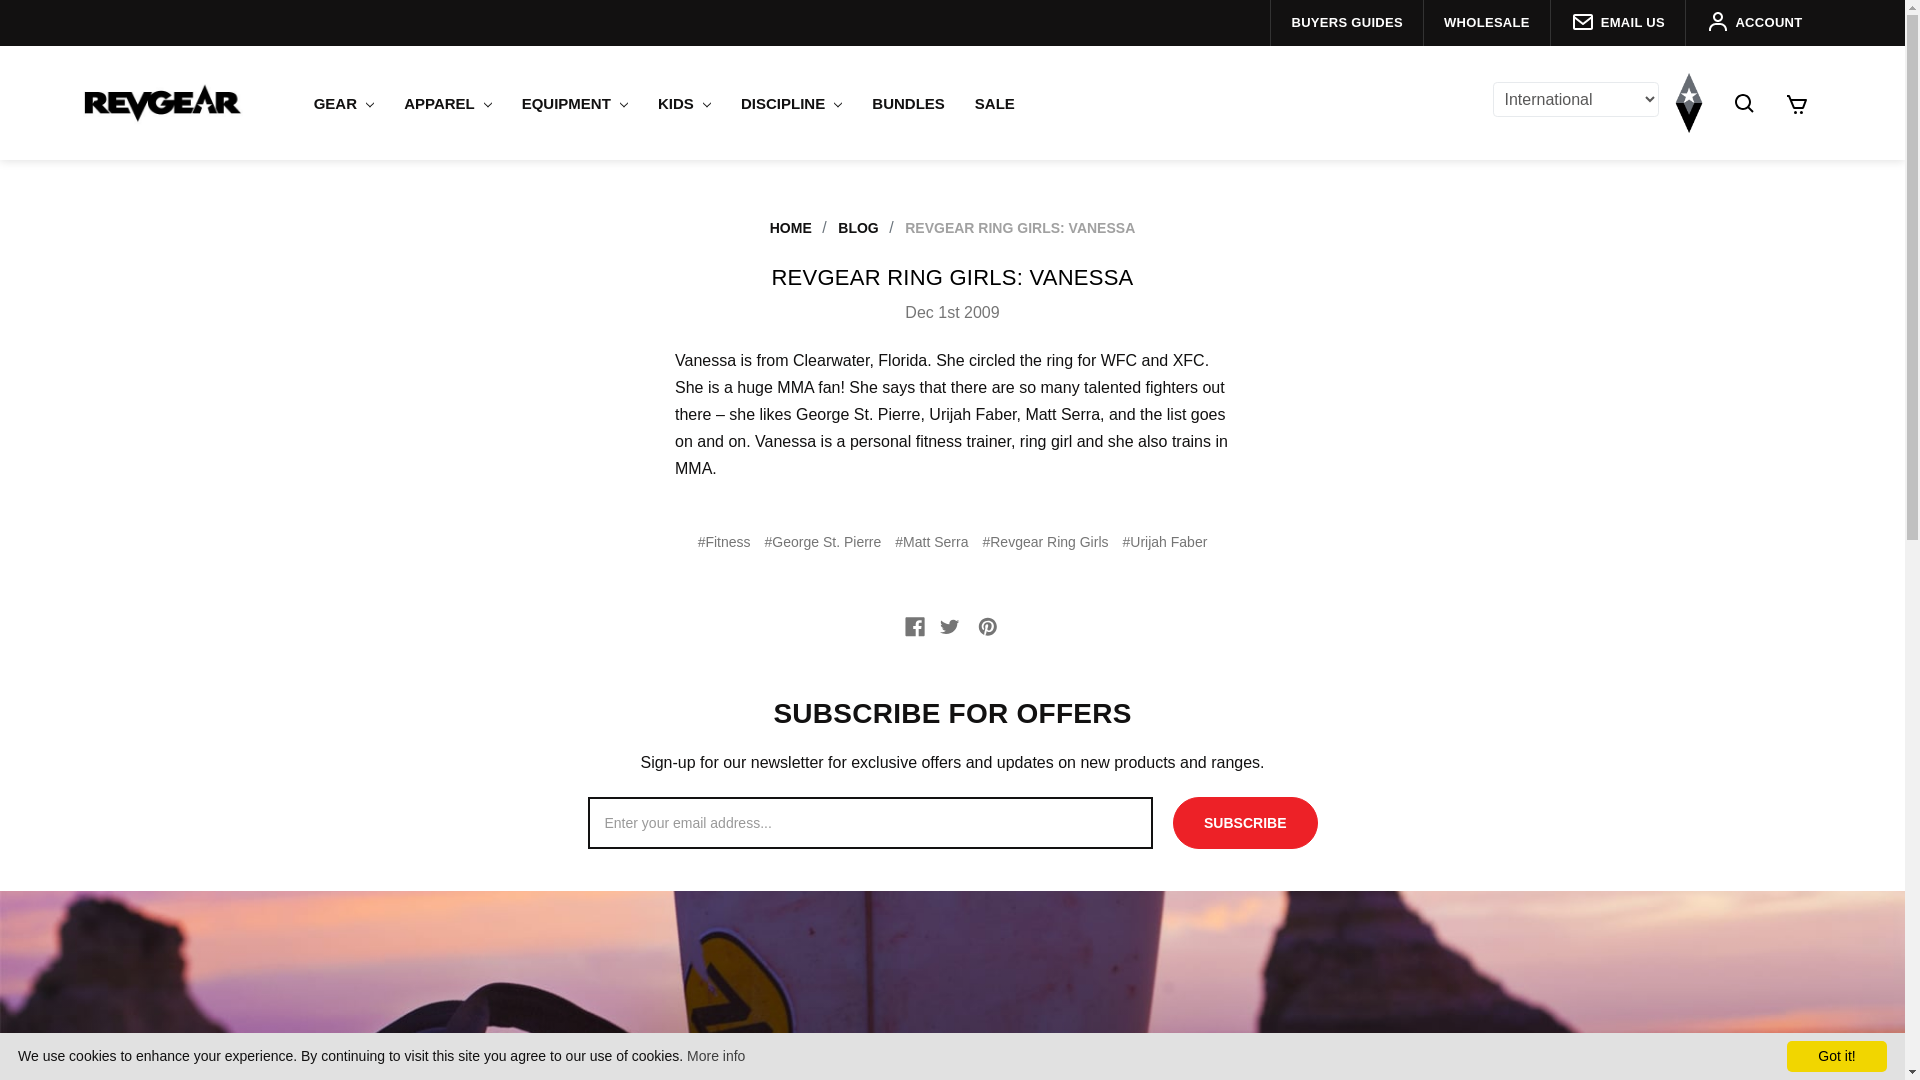  Describe the element at coordinates (574, 103) in the screenshot. I see `EQUIPMENT` at that location.